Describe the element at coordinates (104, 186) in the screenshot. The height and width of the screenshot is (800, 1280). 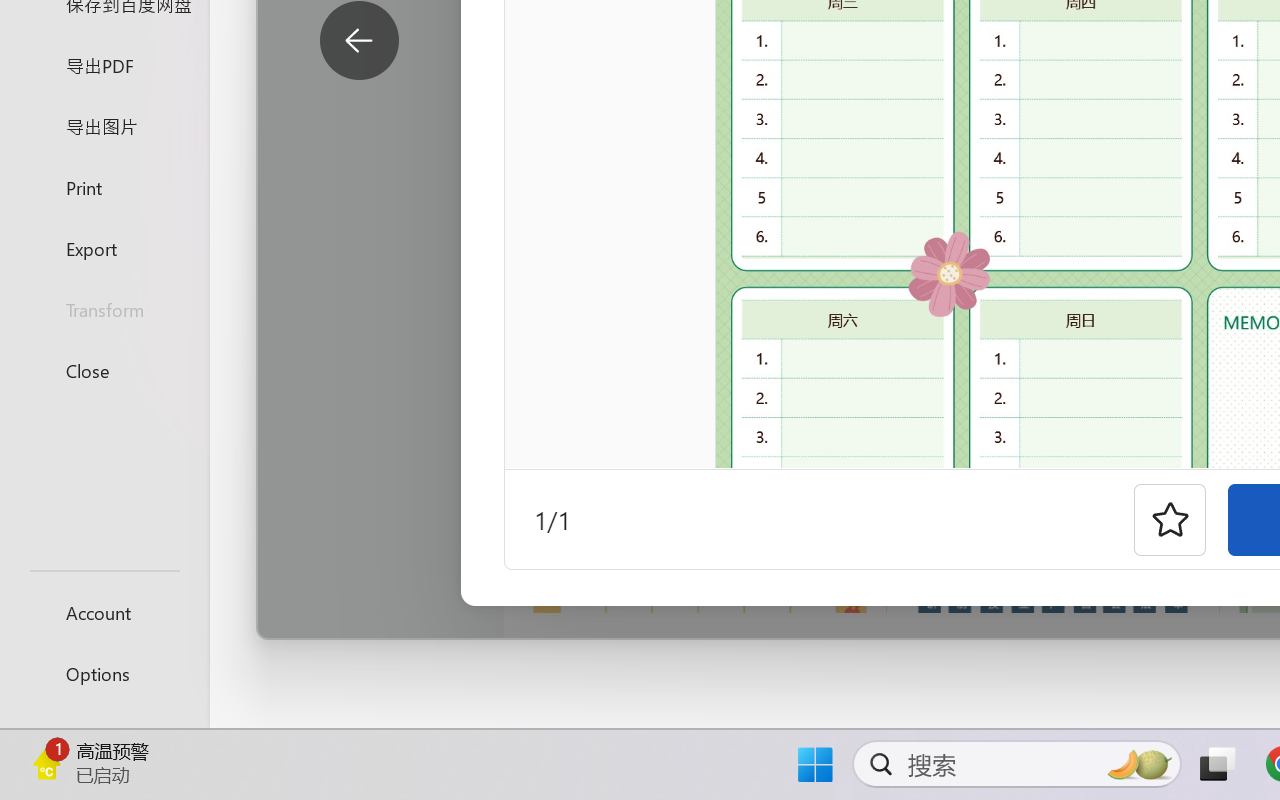
I see `Print` at that location.